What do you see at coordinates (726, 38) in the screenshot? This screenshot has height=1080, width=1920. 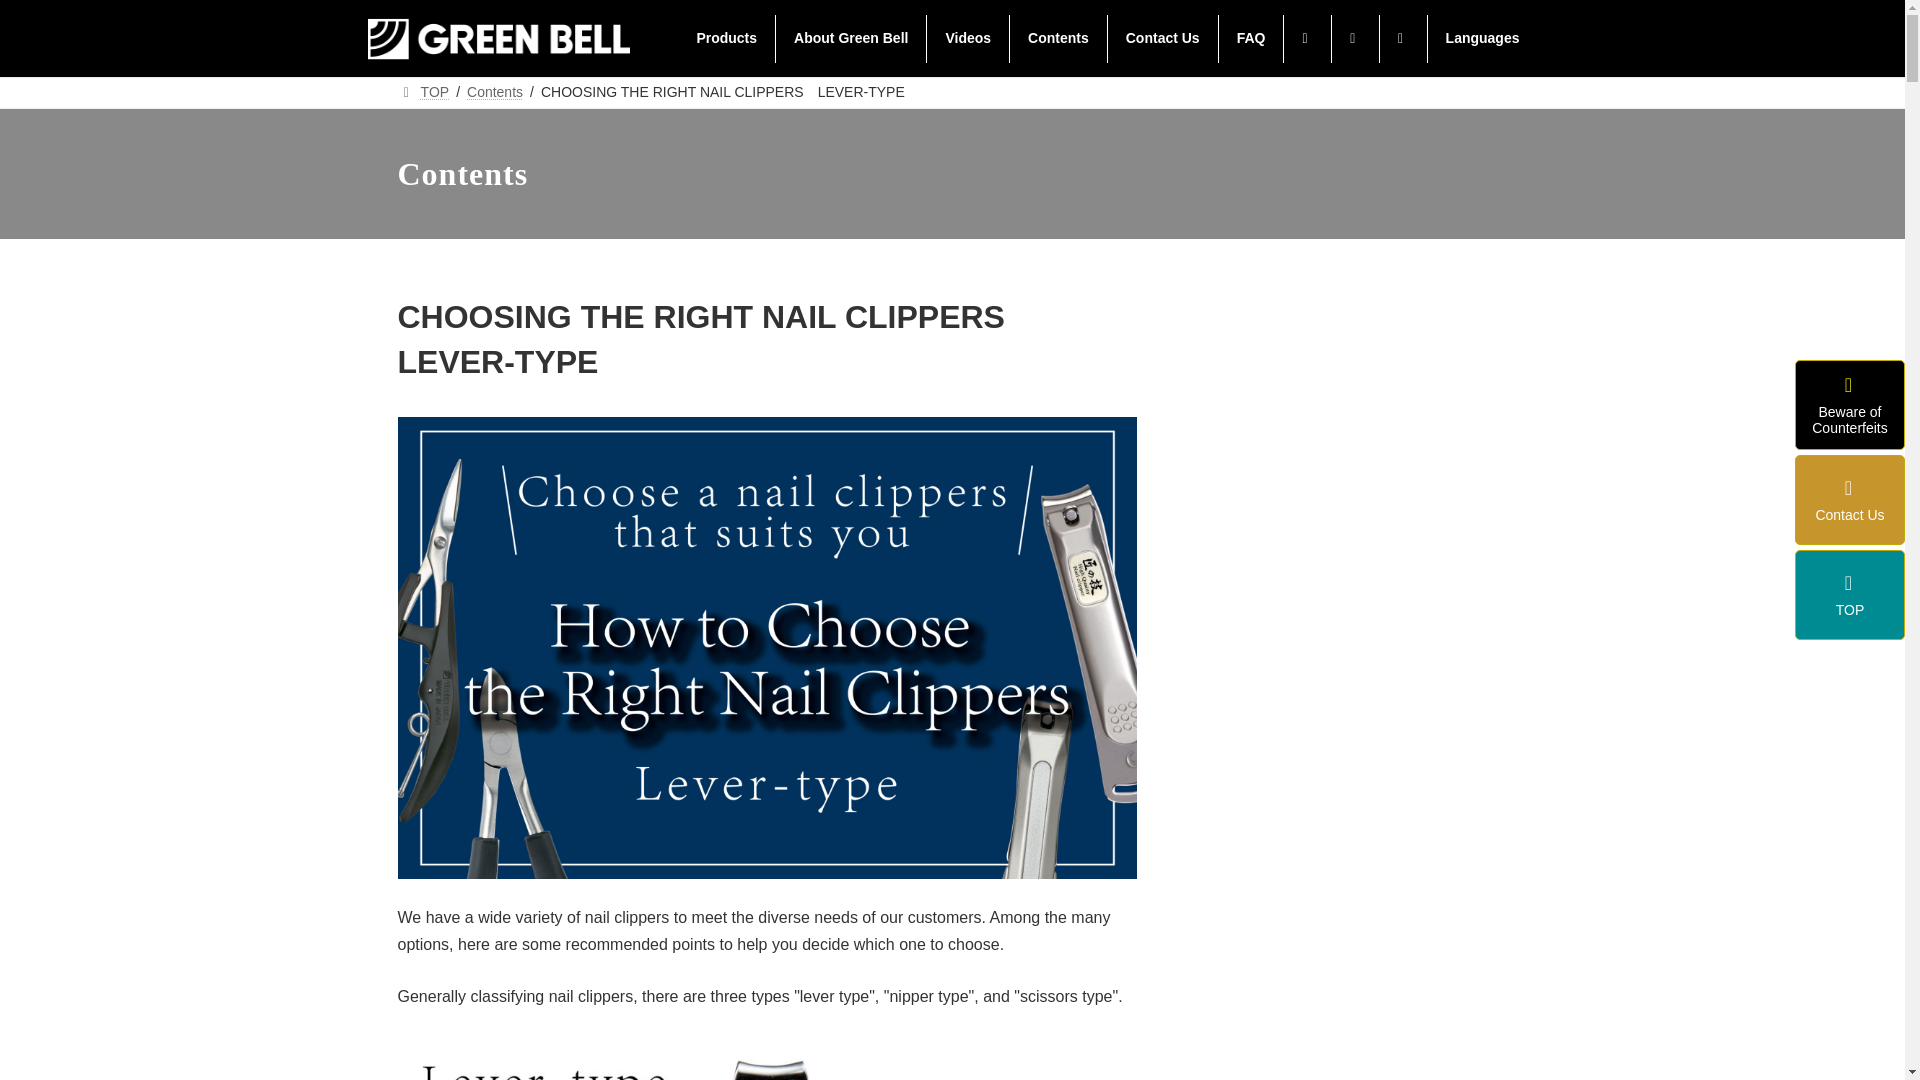 I see `Products` at bounding box center [726, 38].